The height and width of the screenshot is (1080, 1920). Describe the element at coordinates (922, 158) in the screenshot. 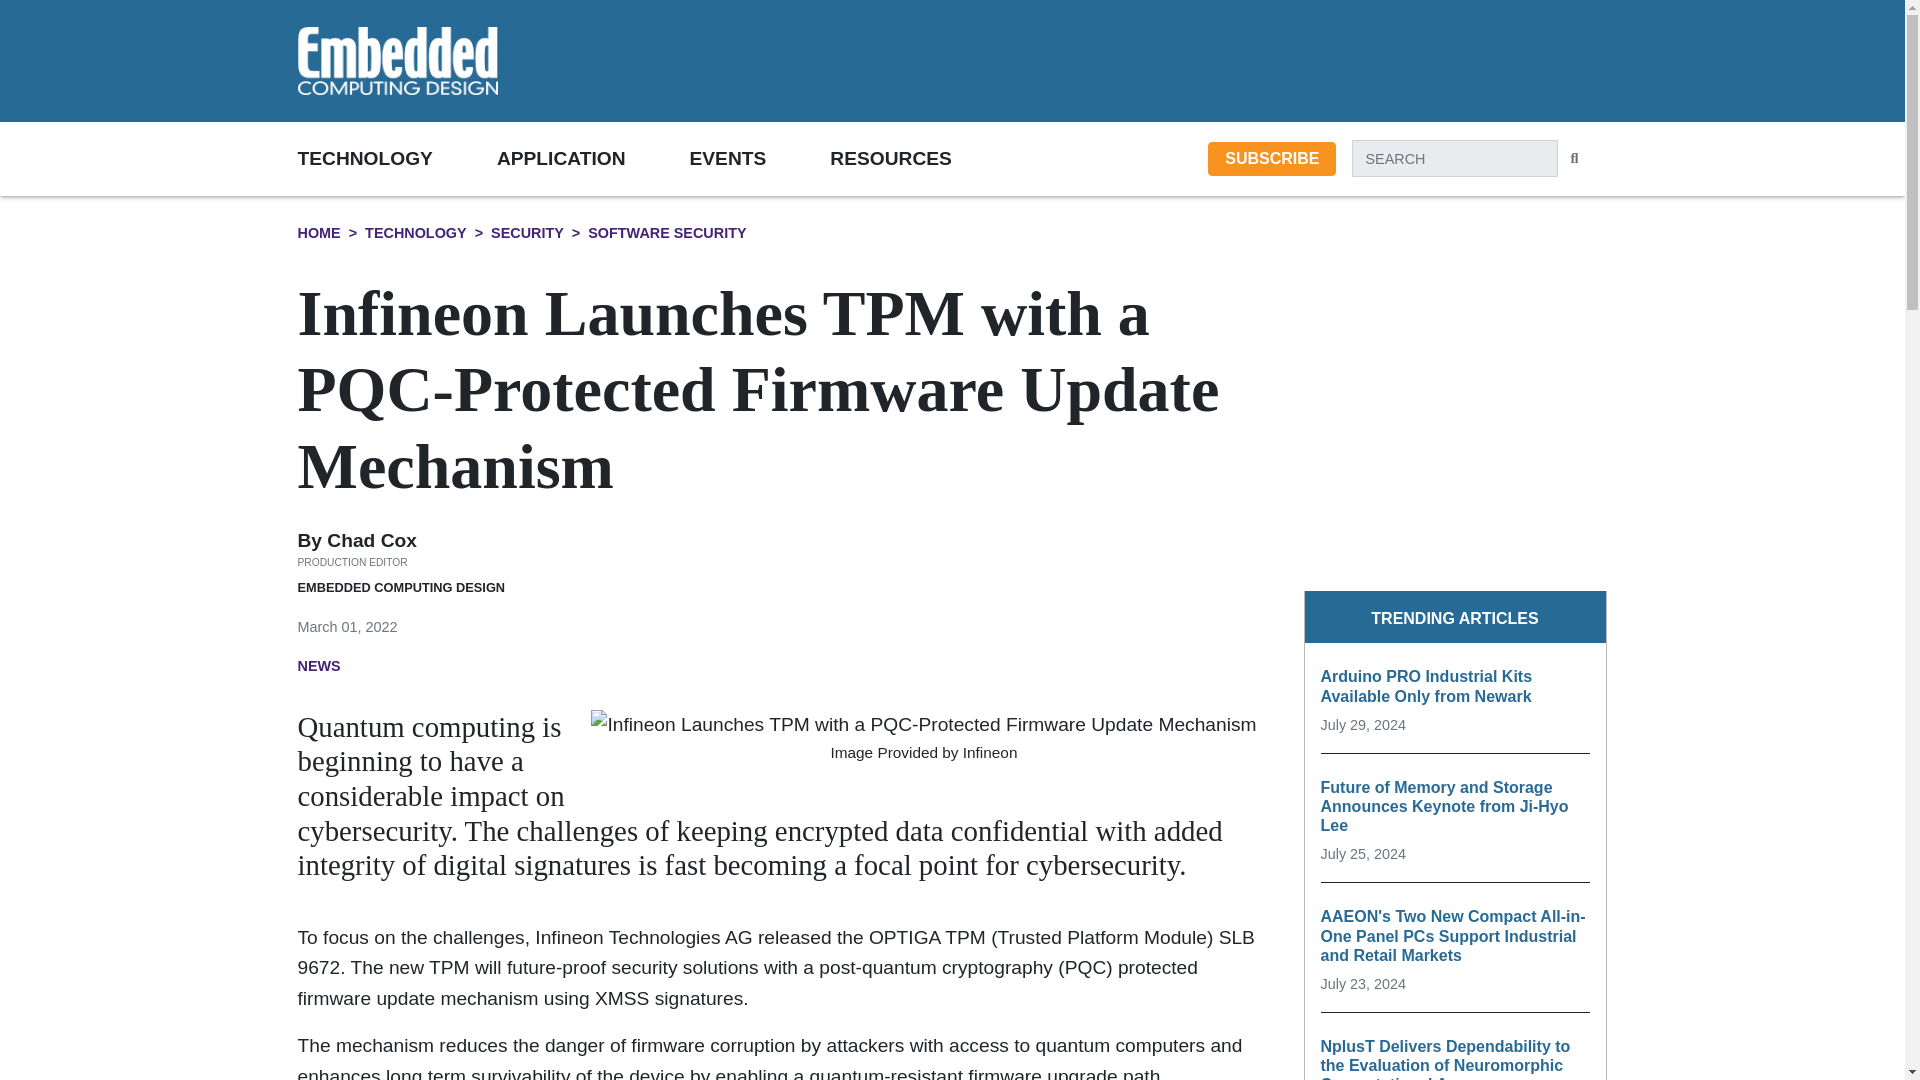

I see `RESOURCES` at that location.